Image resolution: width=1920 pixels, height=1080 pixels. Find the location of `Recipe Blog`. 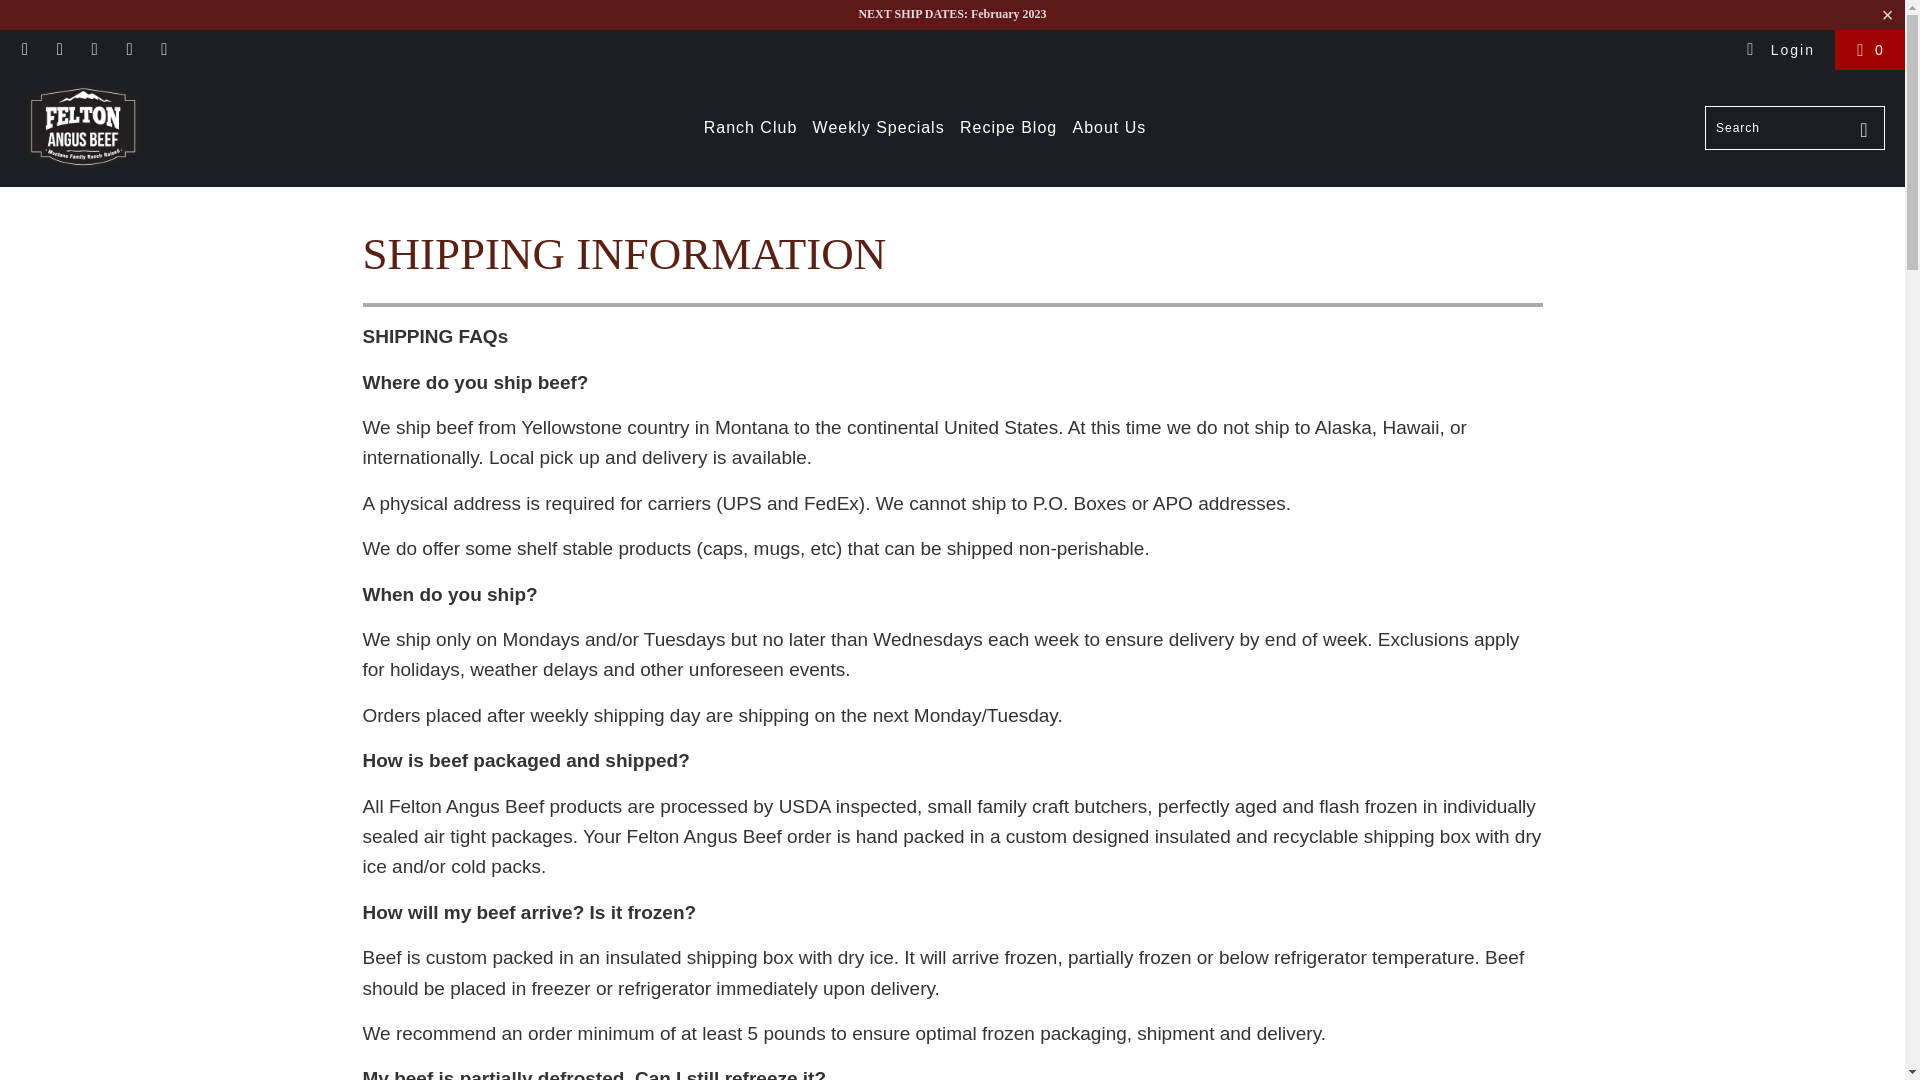

Recipe Blog is located at coordinates (1008, 128).